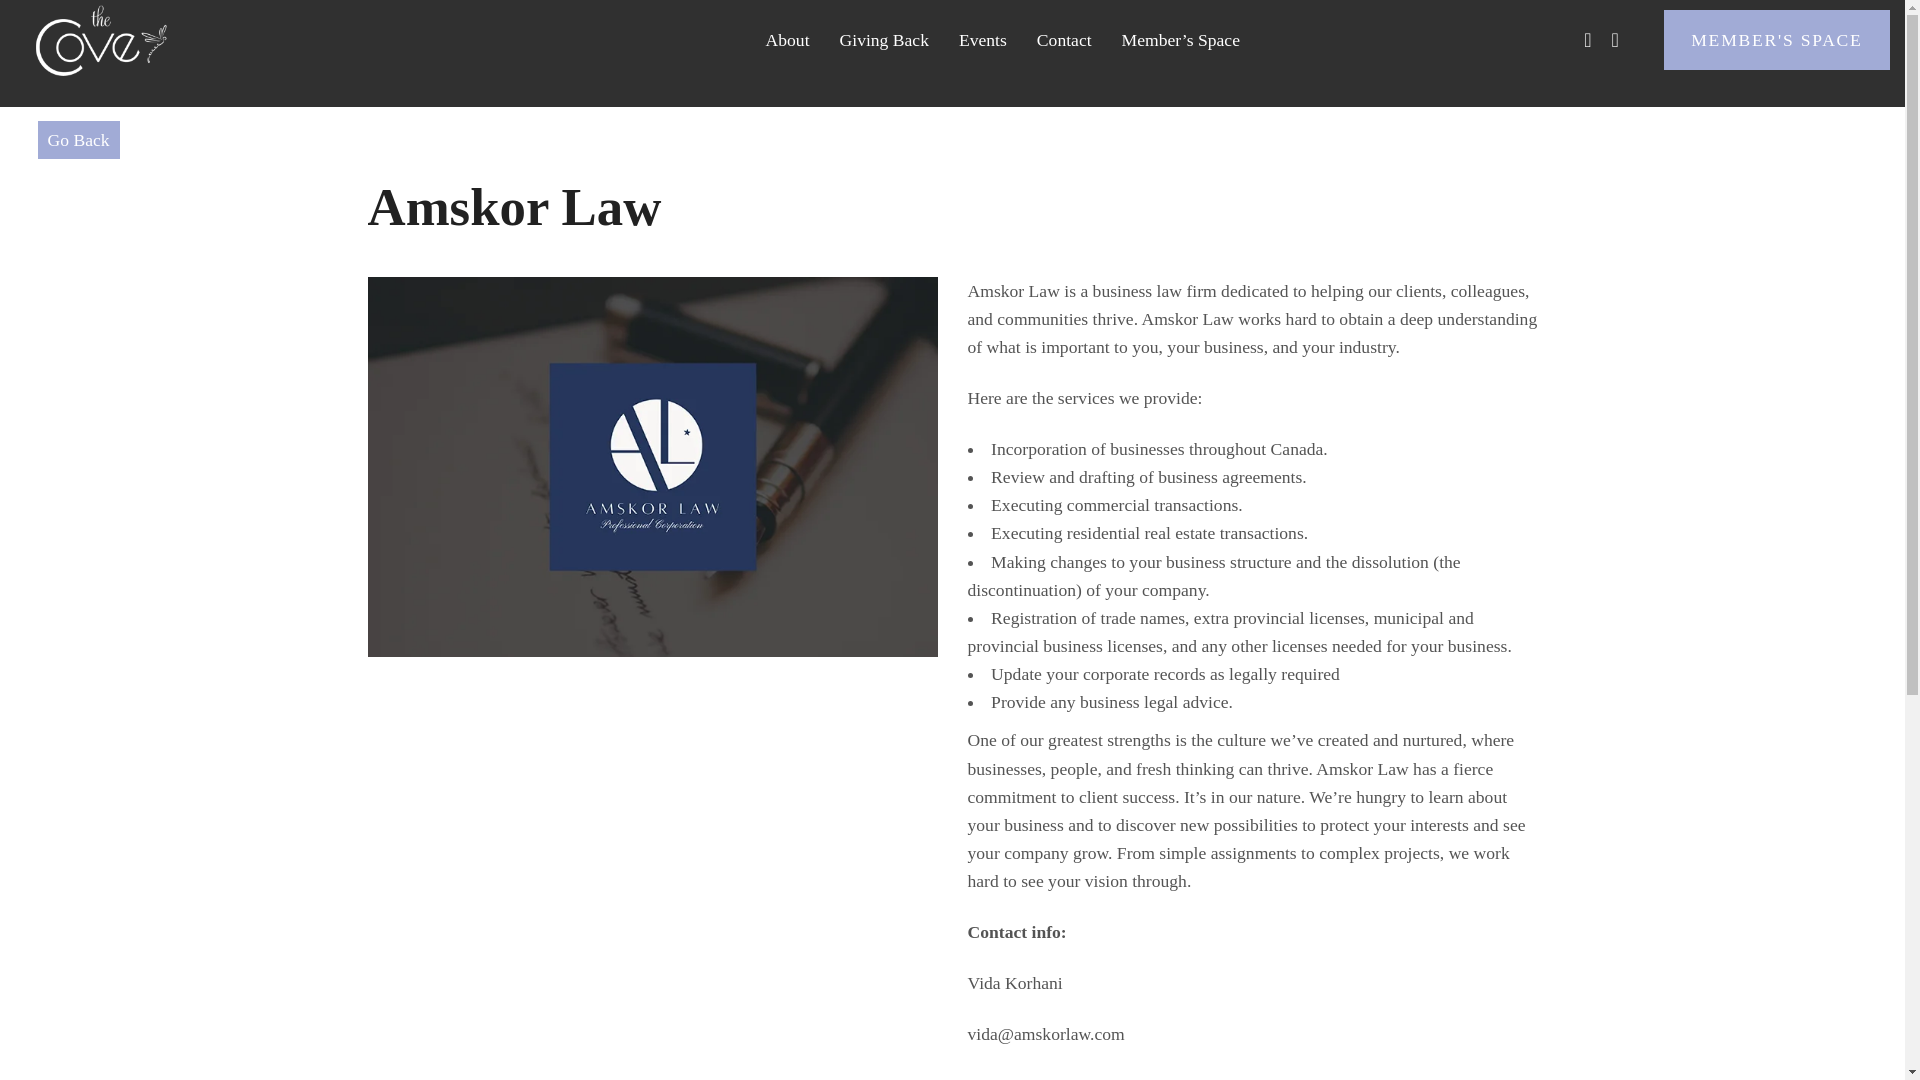 The width and height of the screenshot is (1920, 1080). What do you see at coordinates (884, 40) in the screenshot?
I see `Giving Back` at bounding box center [884, 40].